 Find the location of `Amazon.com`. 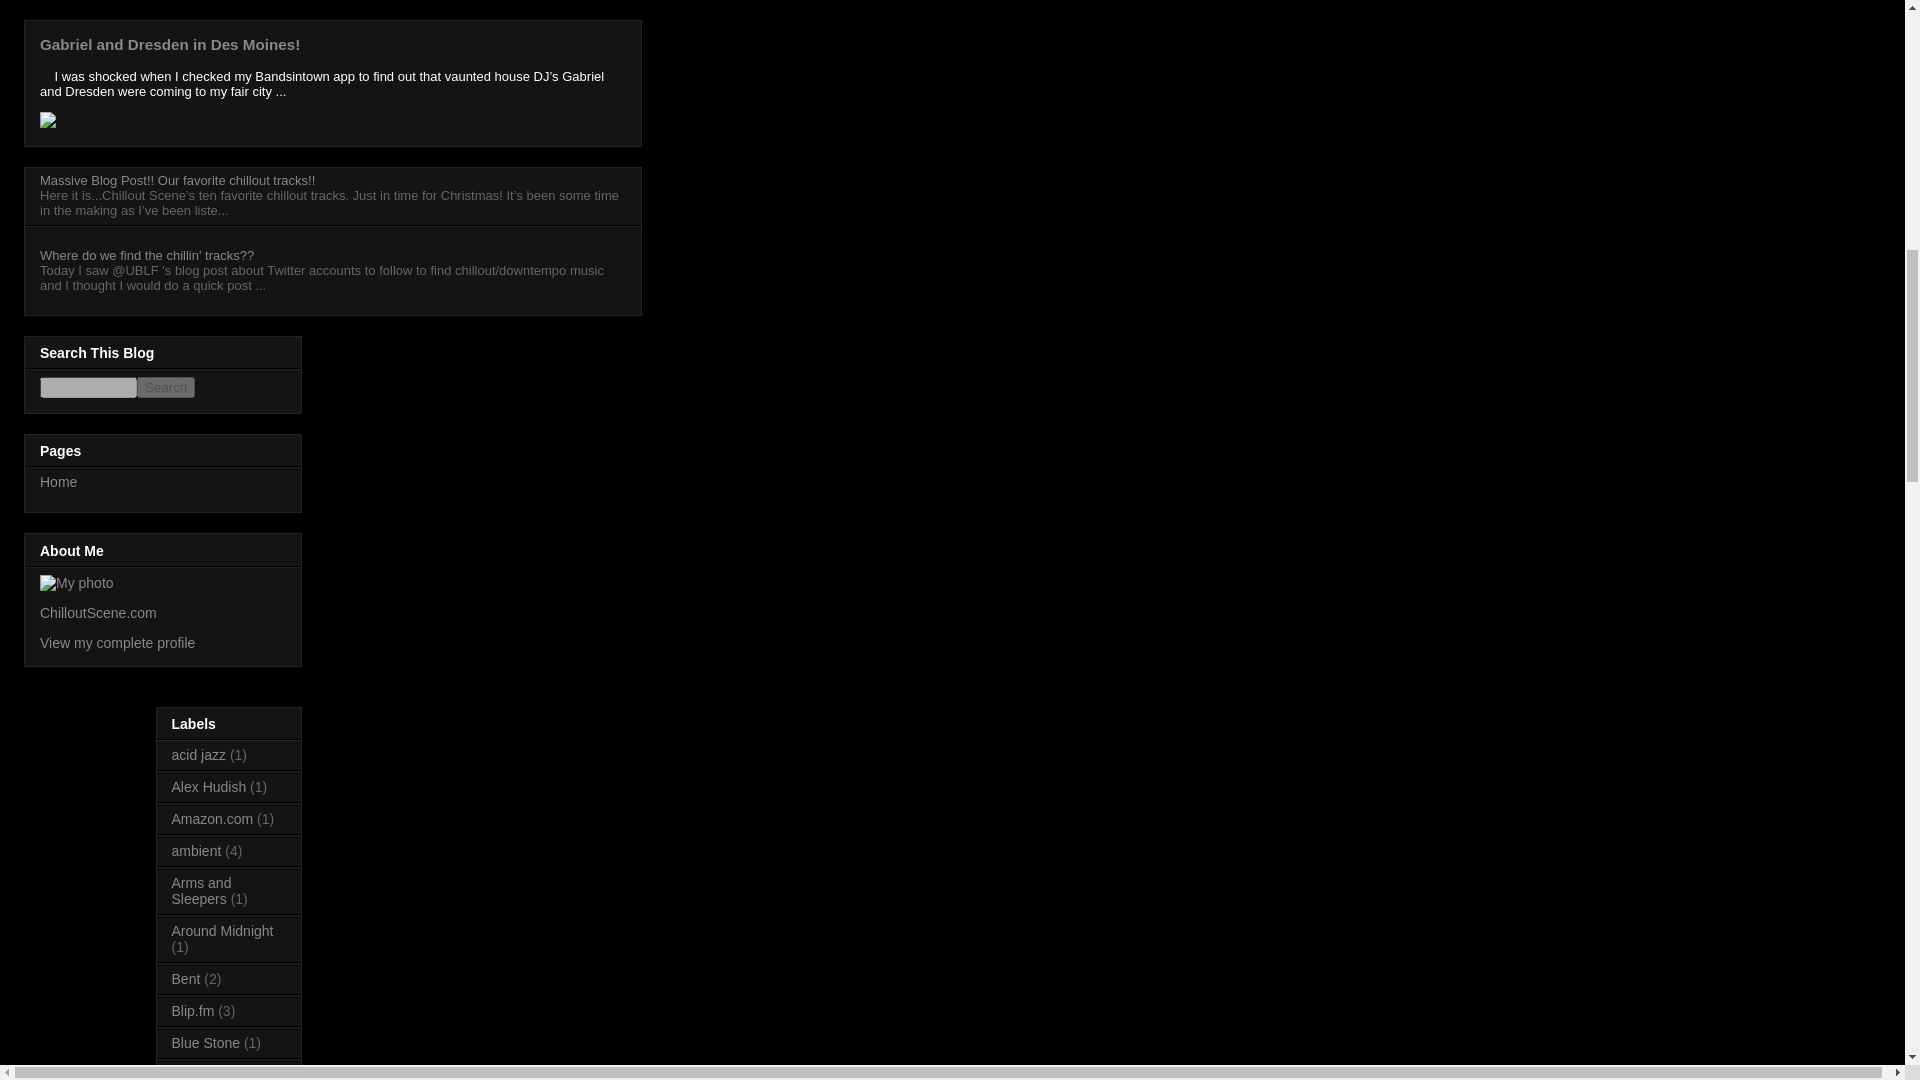

Amazon.com is located at coordinates (212, 819).